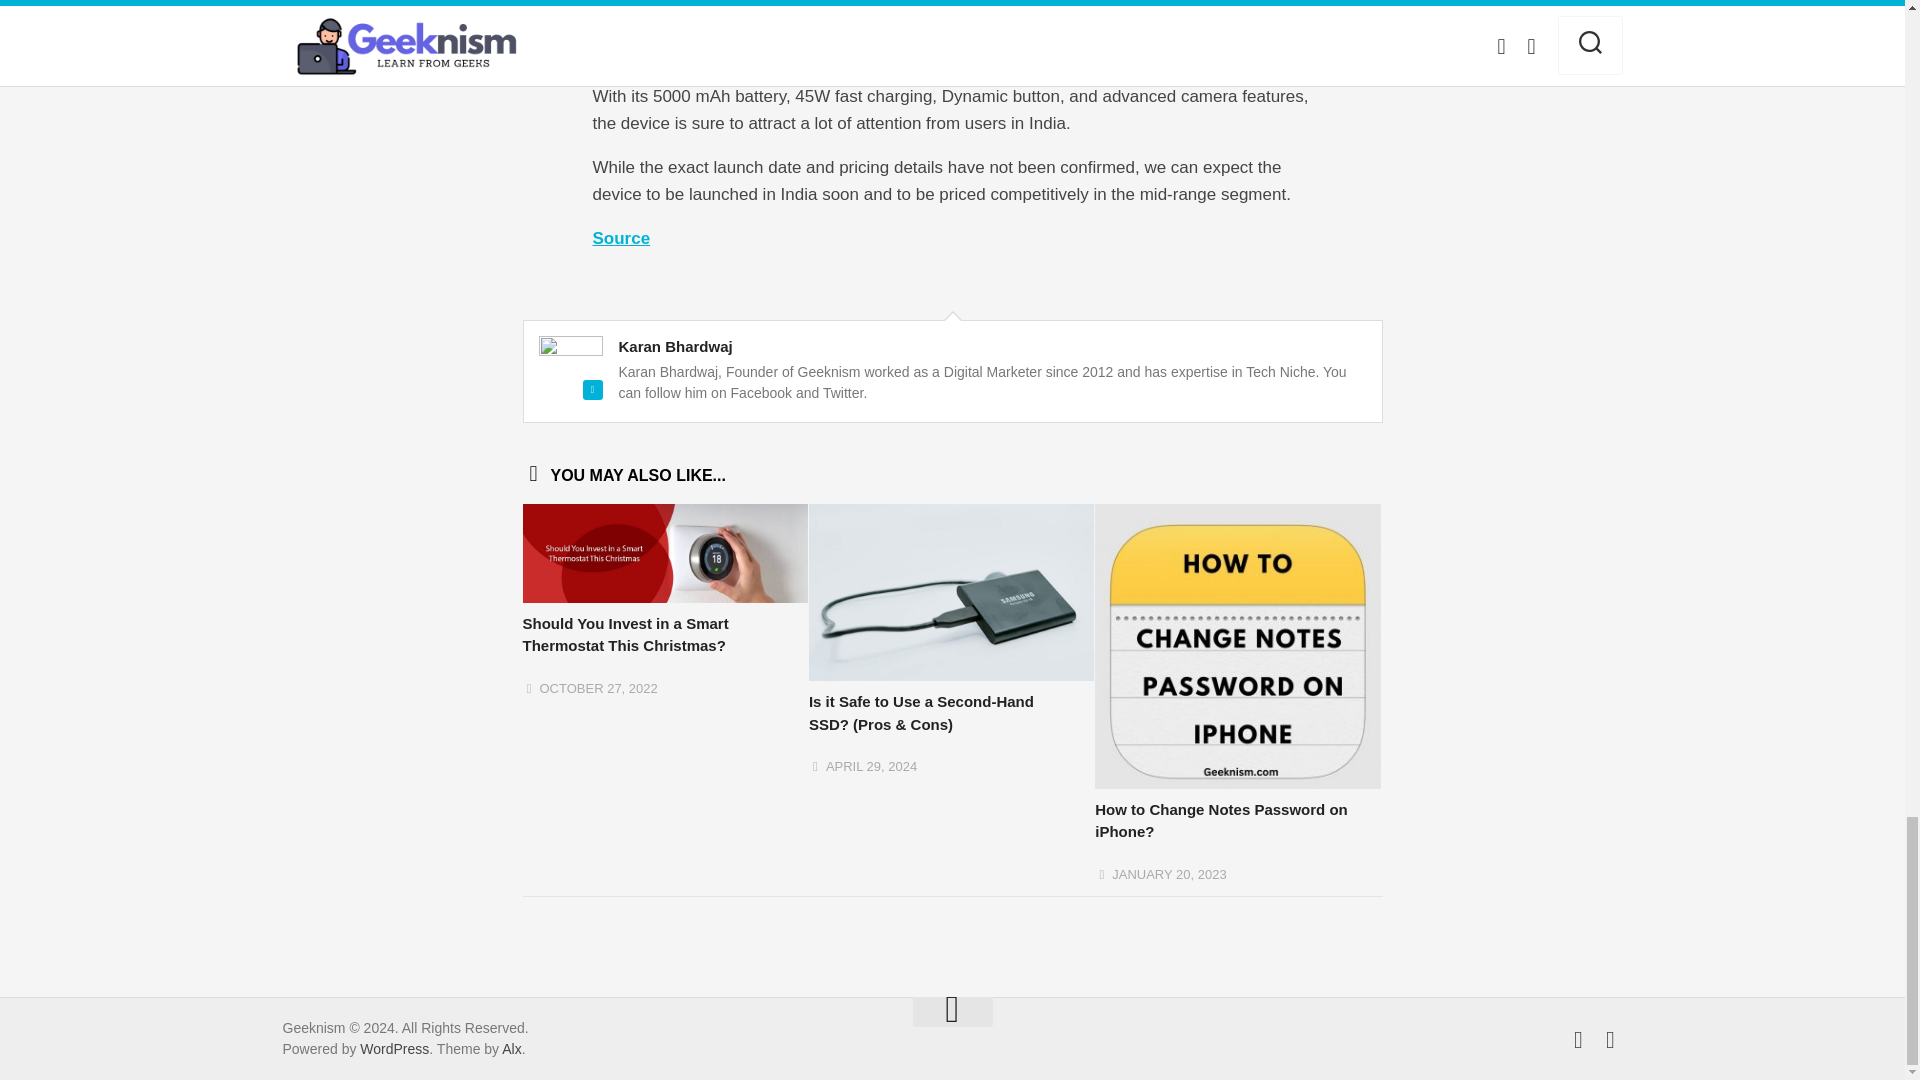 Image resolution: width=1920 pixels, height=1080 pixels. Describe the element at coordinates (620, 238) in the screenshot. I see `Source` at that location.